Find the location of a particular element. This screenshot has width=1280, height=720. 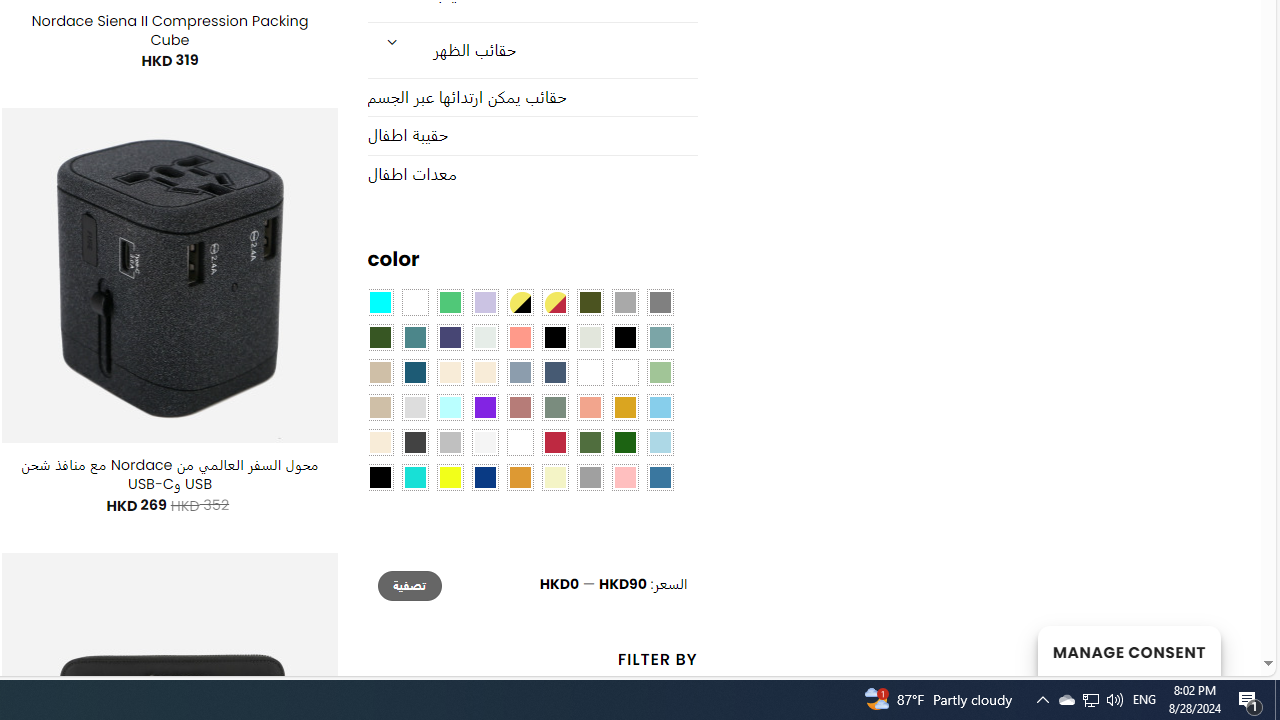

Purple is located at coordinates (484, 408).